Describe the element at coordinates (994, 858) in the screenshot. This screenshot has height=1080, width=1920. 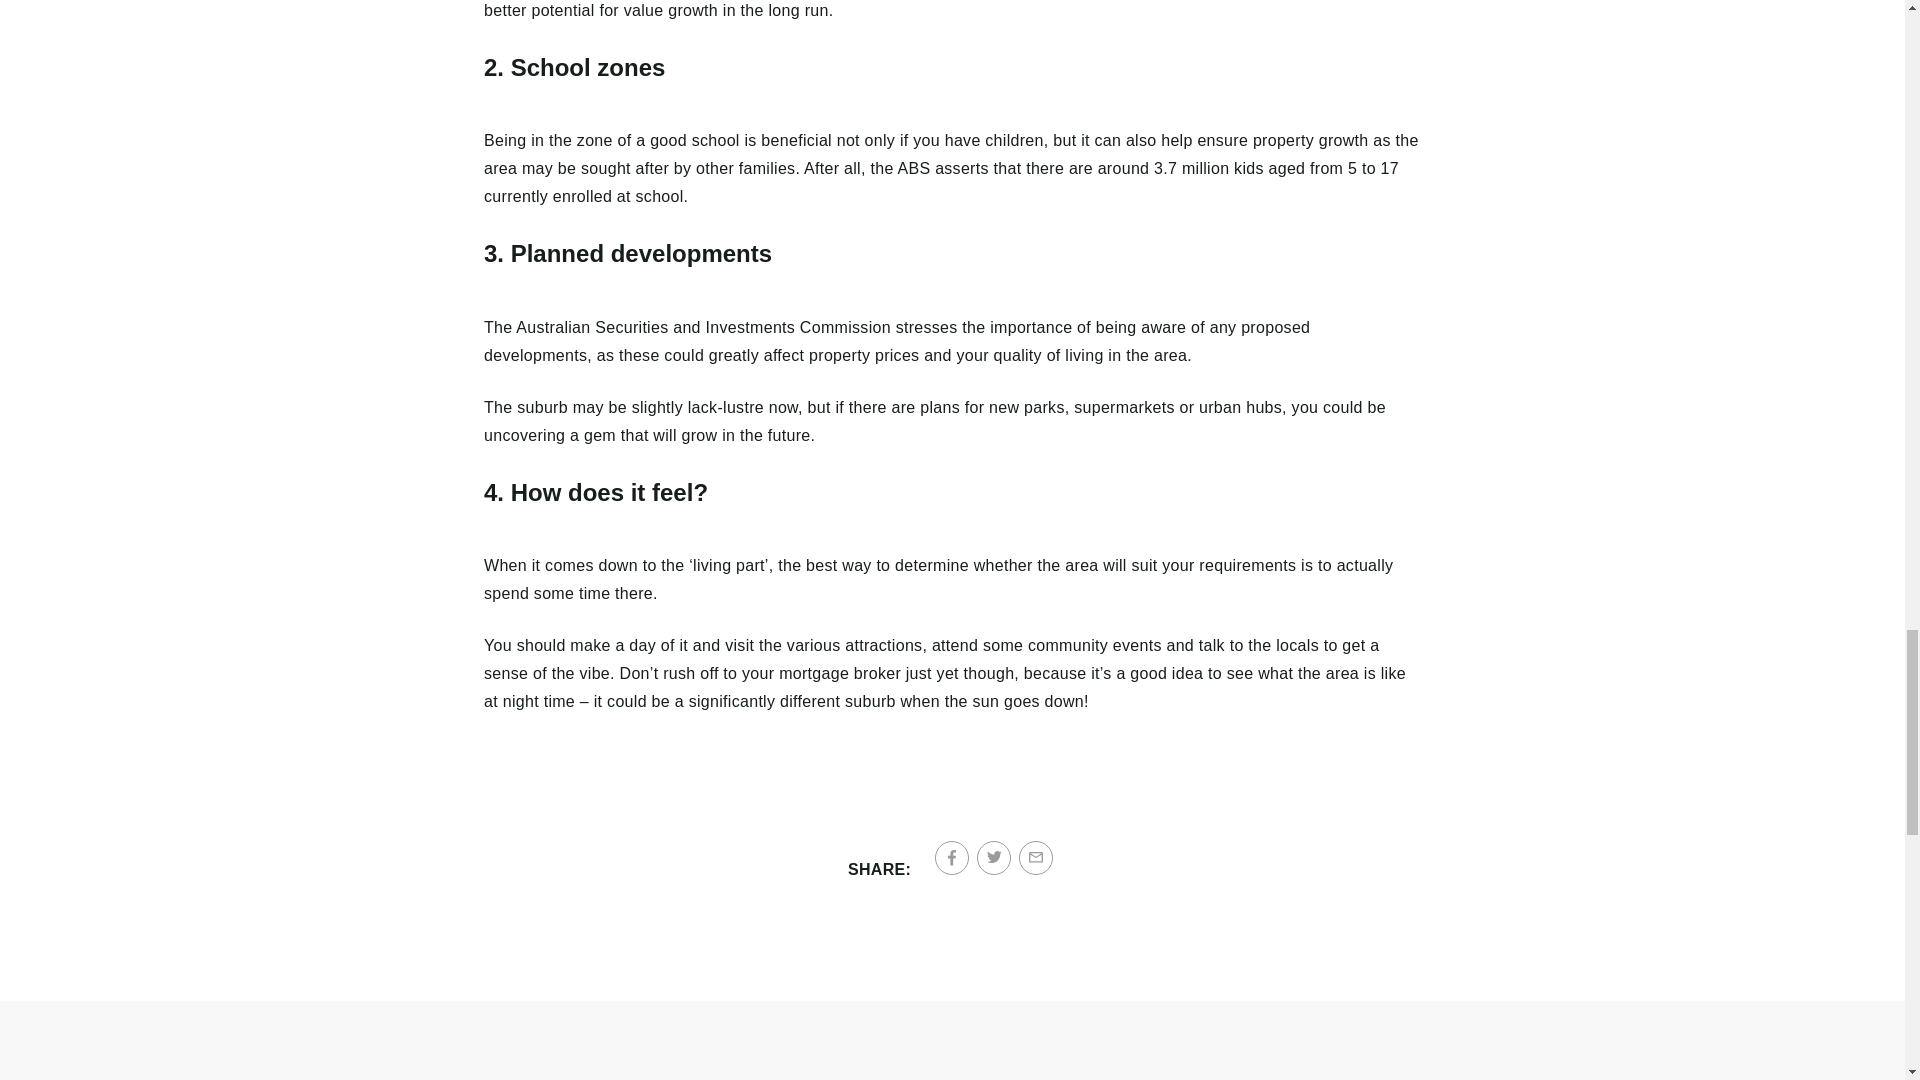
I see `Twitter` at that location.